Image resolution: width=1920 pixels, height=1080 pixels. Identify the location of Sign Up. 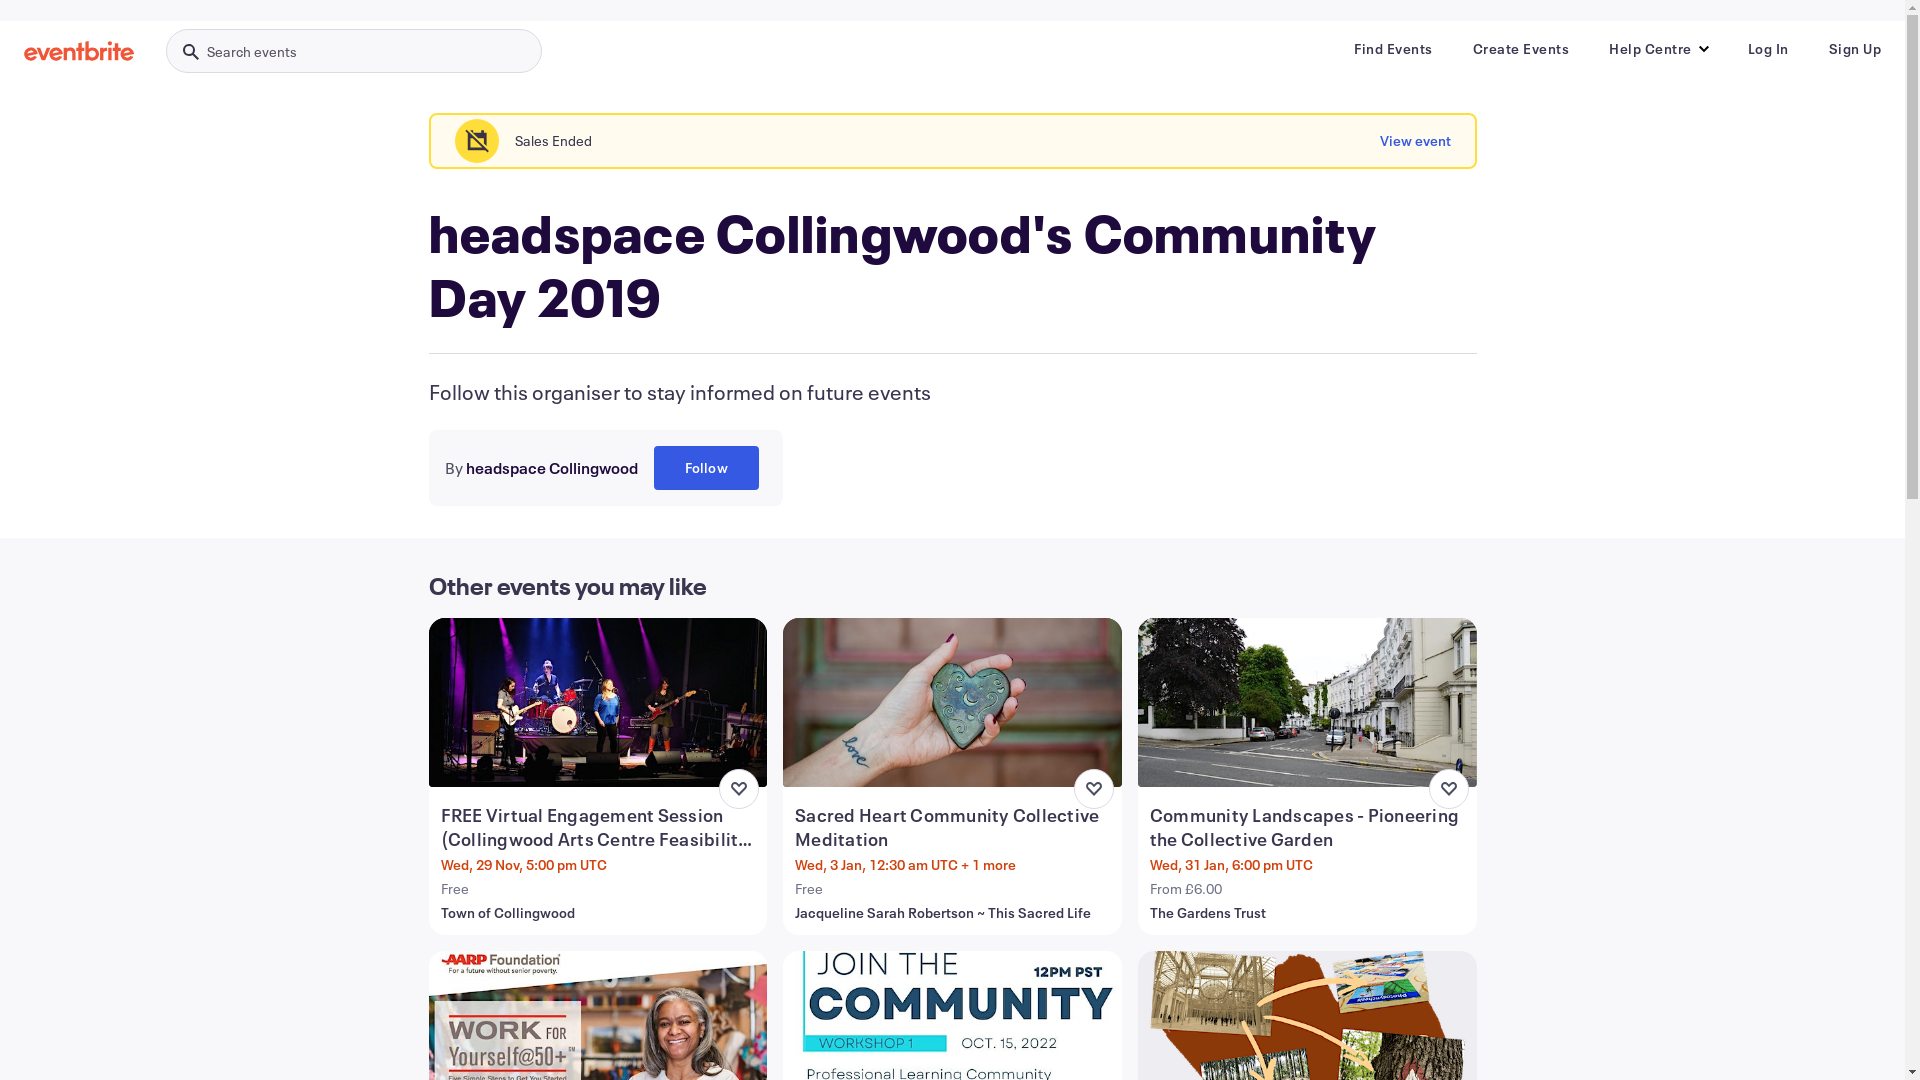
(1854, 49).